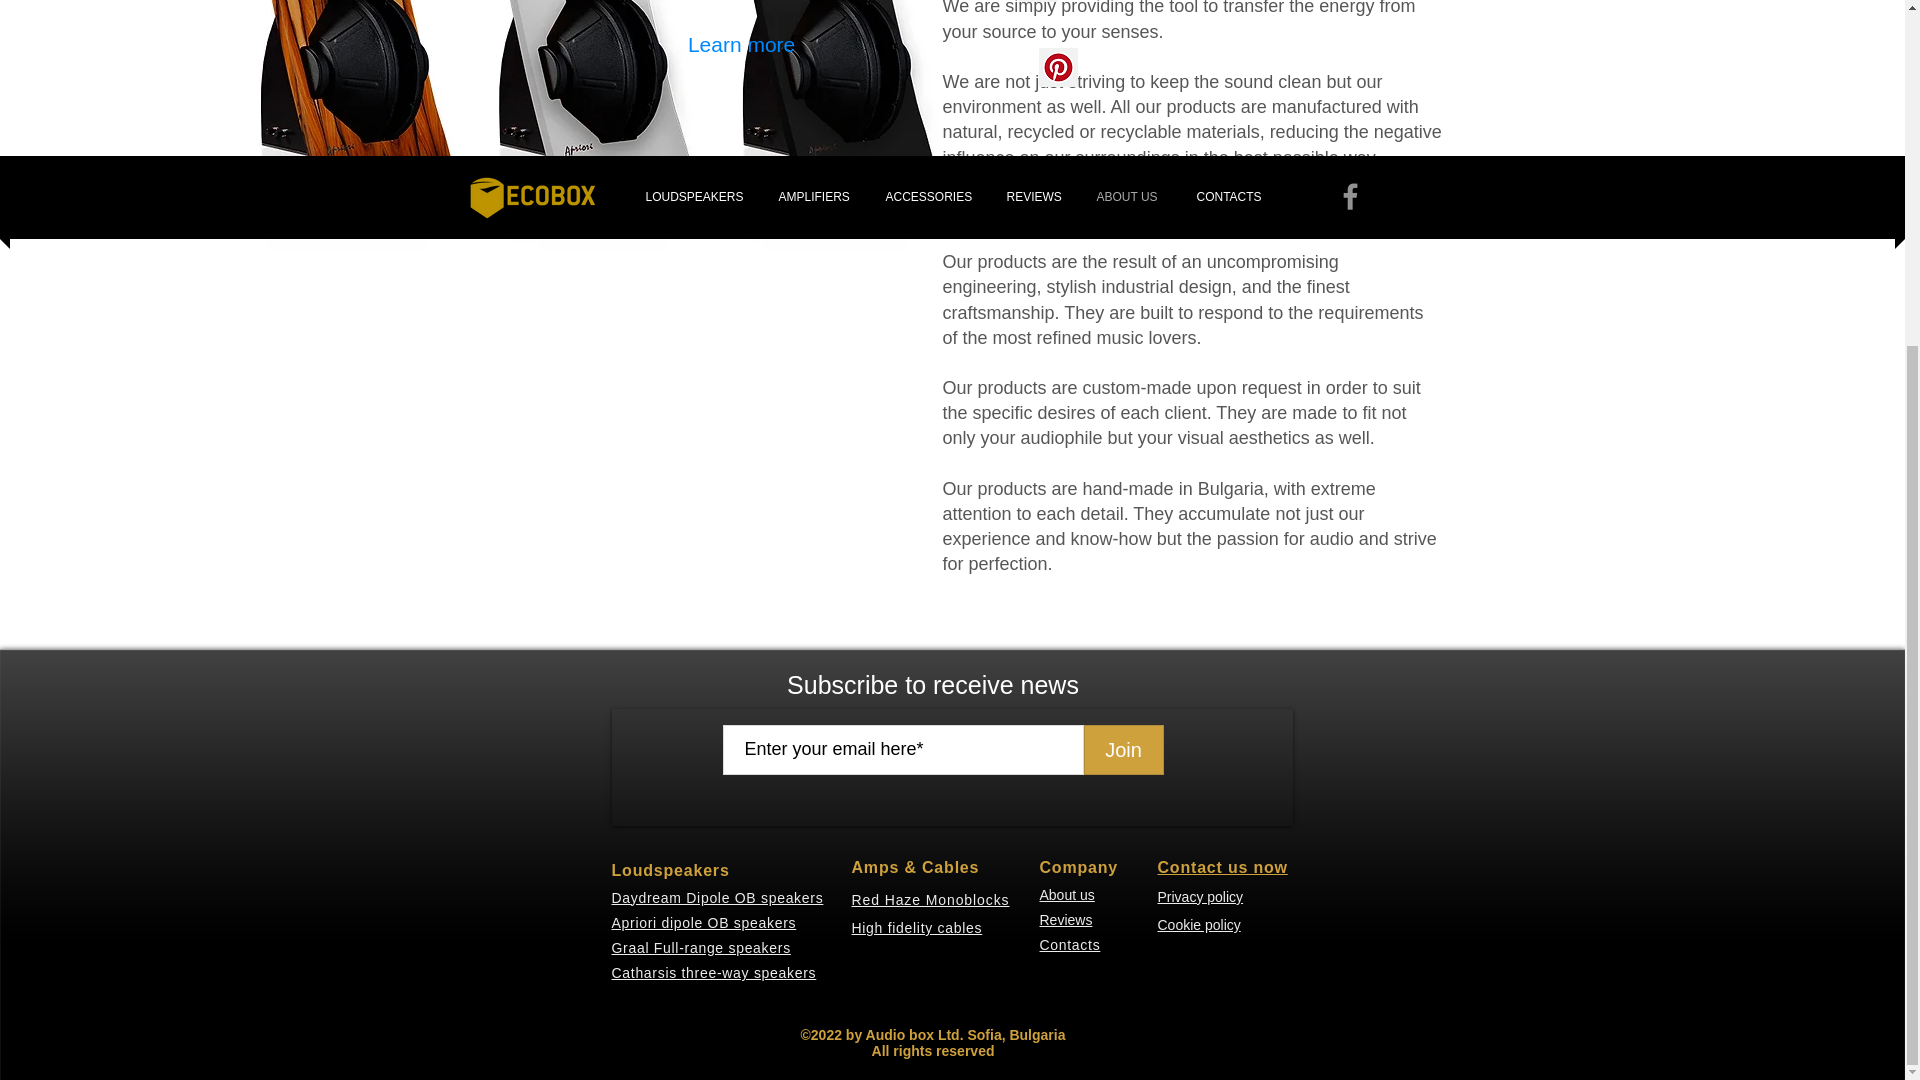  What do you see at coordinates (1067, 894) in the screenshot?
I see `About us` at bounding box center [1067, 894].